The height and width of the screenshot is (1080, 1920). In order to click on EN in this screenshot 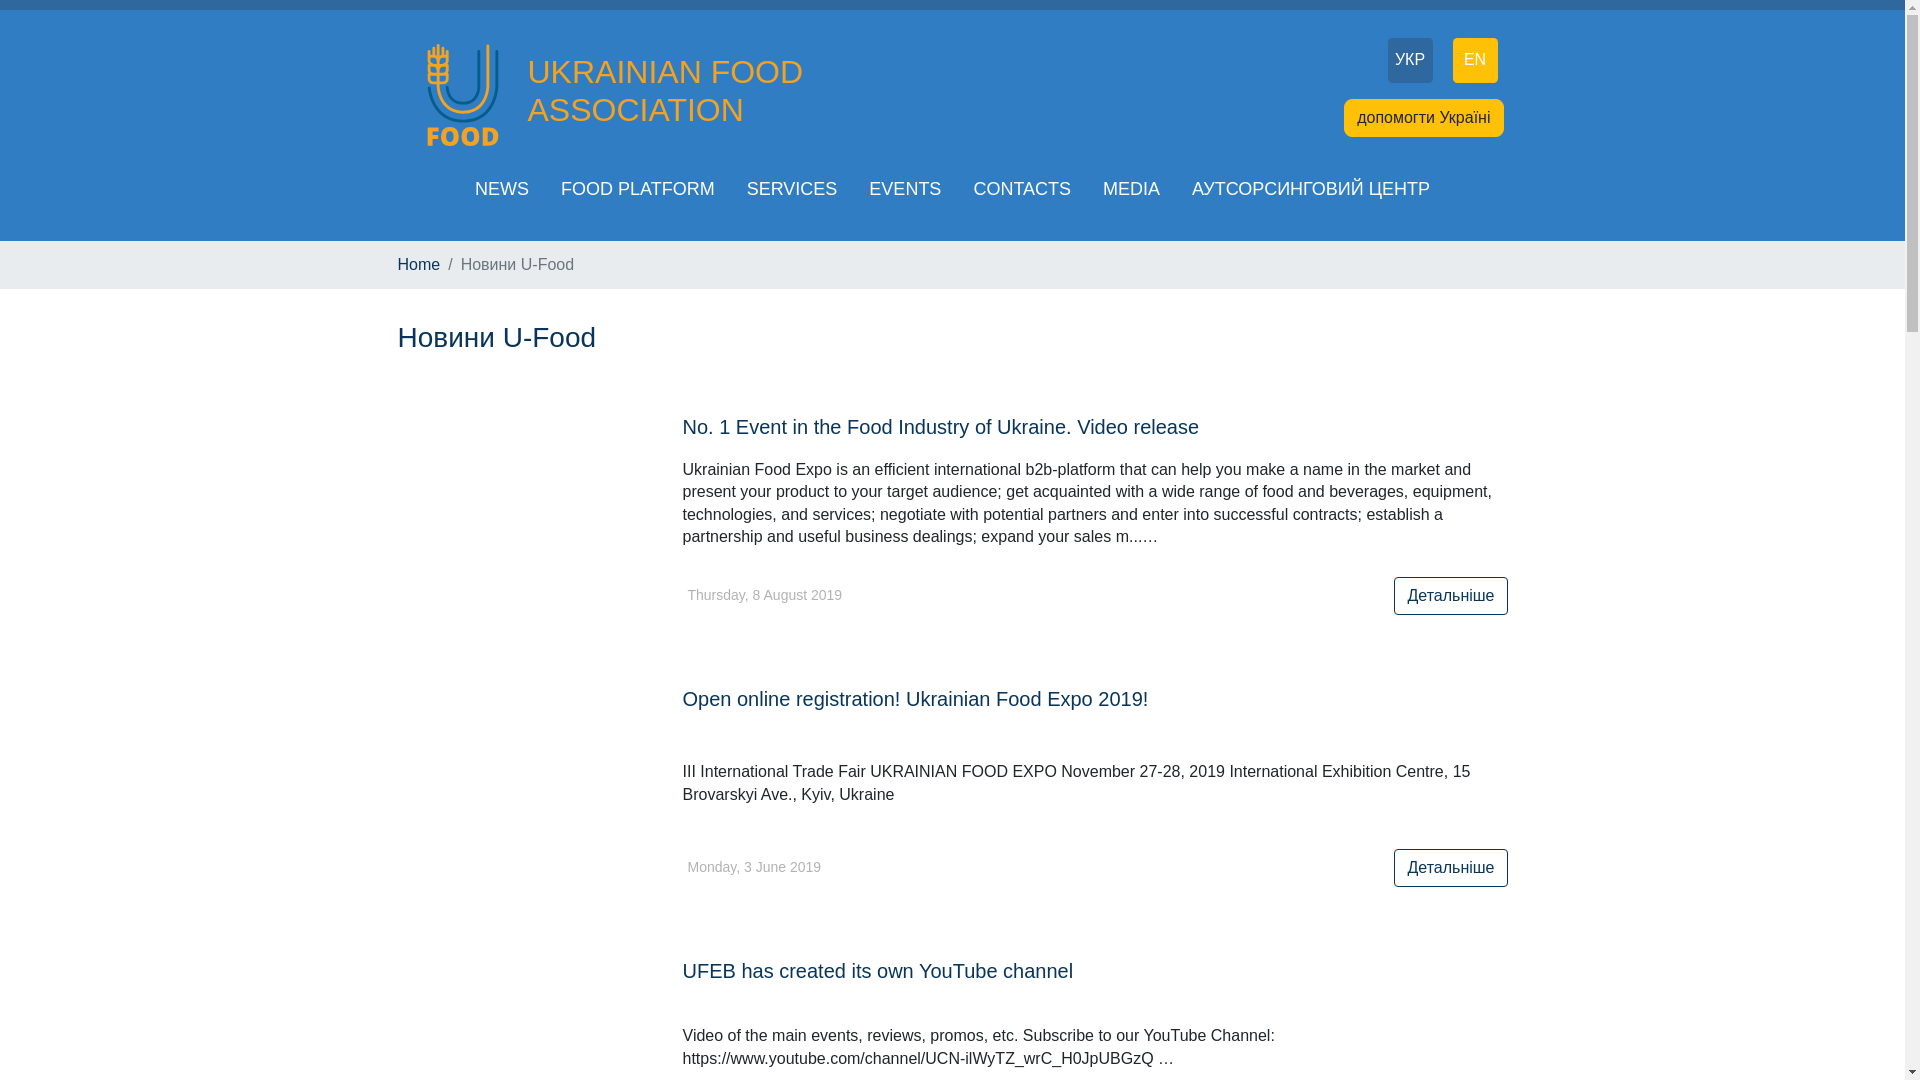, I will do `click(1474, 60)`.